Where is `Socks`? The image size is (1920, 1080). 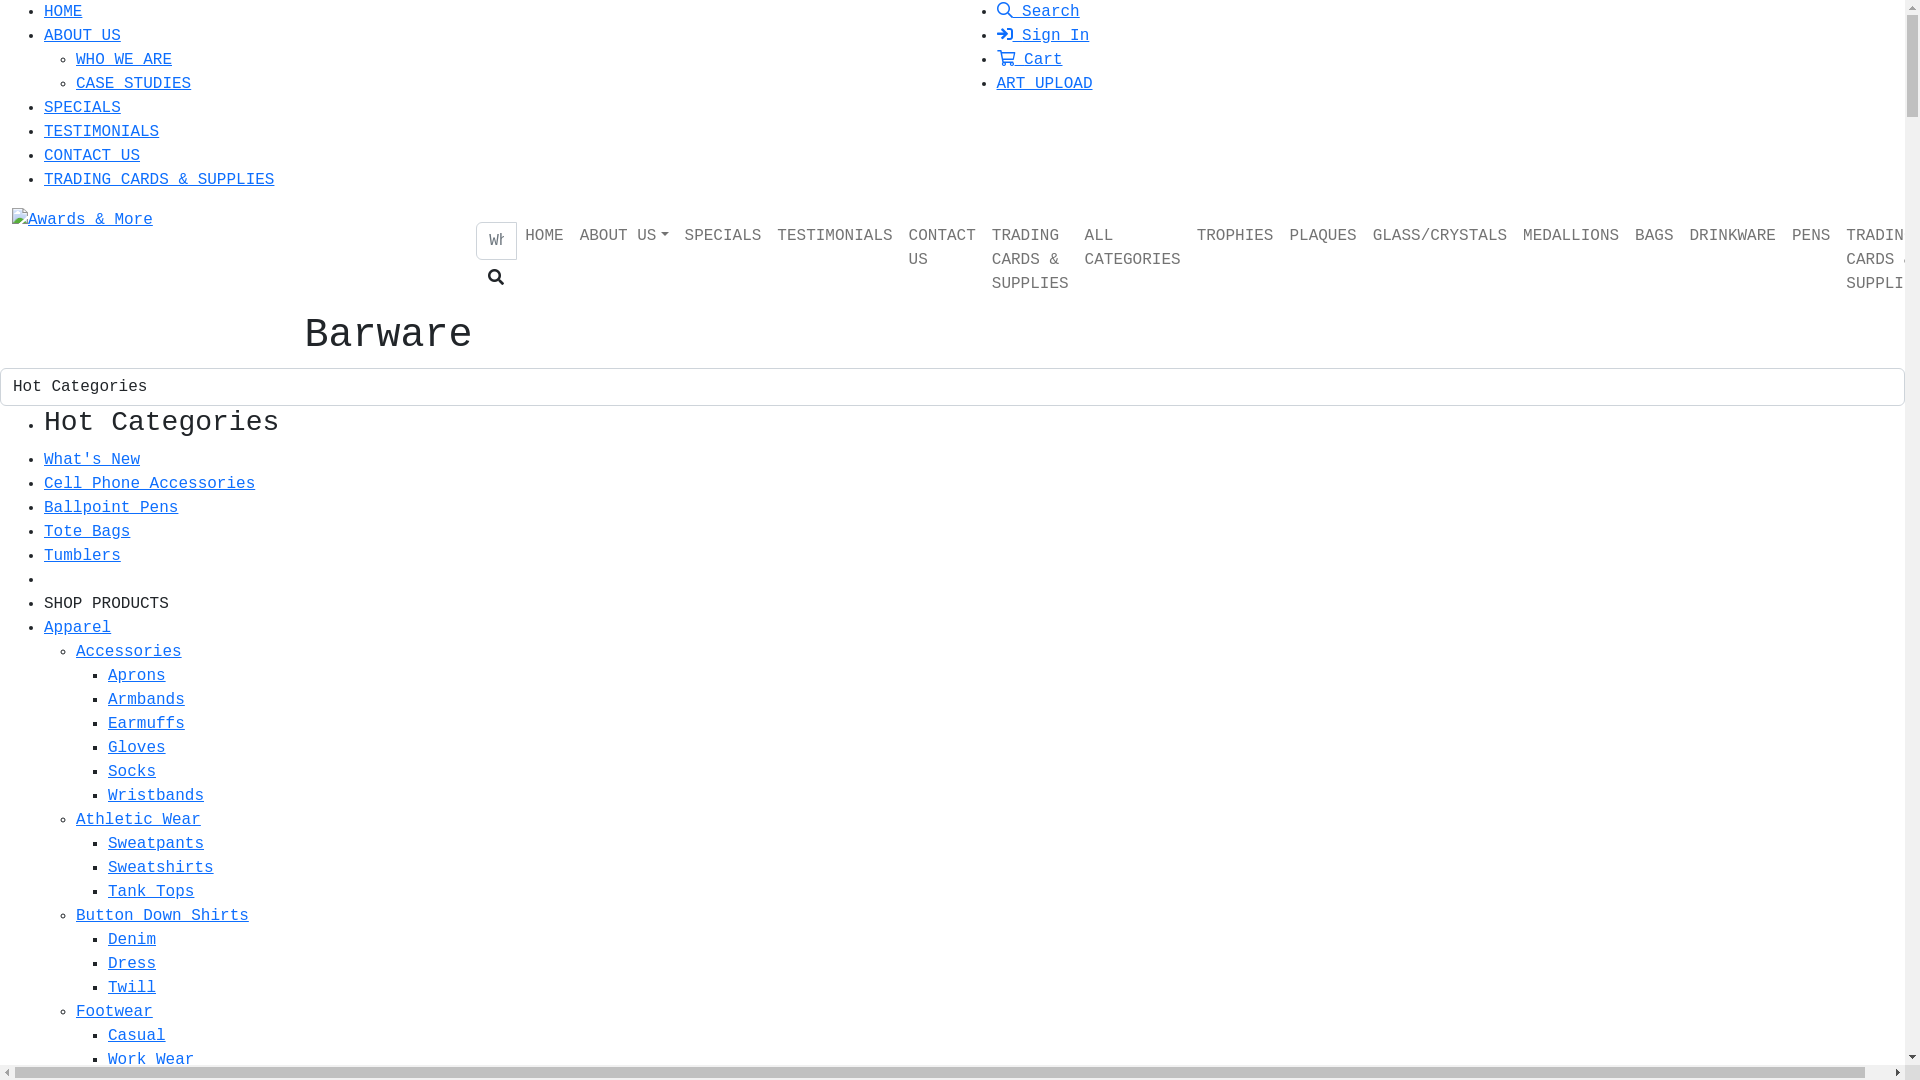 Socks is located at coordinates (132, 772).